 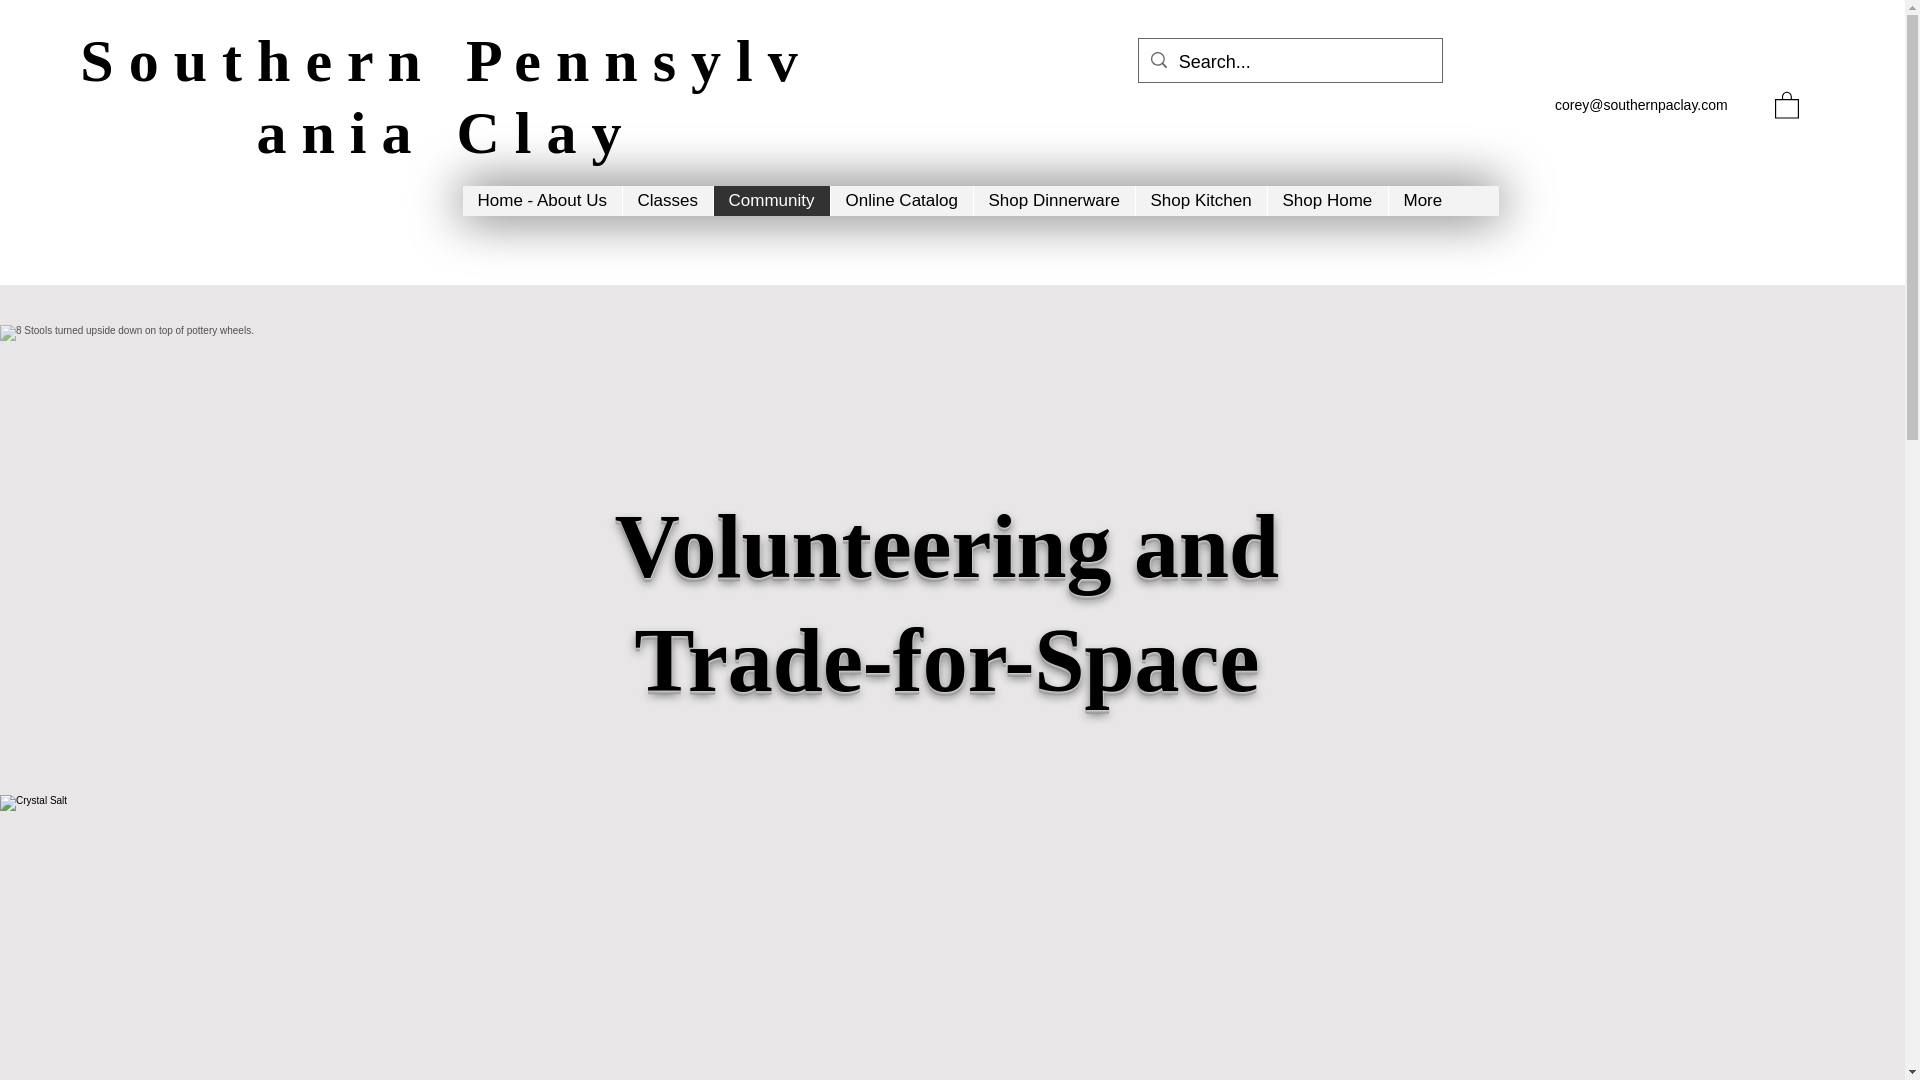 I want to click on Shop Dinnerware, so click(x=1052, y=200).